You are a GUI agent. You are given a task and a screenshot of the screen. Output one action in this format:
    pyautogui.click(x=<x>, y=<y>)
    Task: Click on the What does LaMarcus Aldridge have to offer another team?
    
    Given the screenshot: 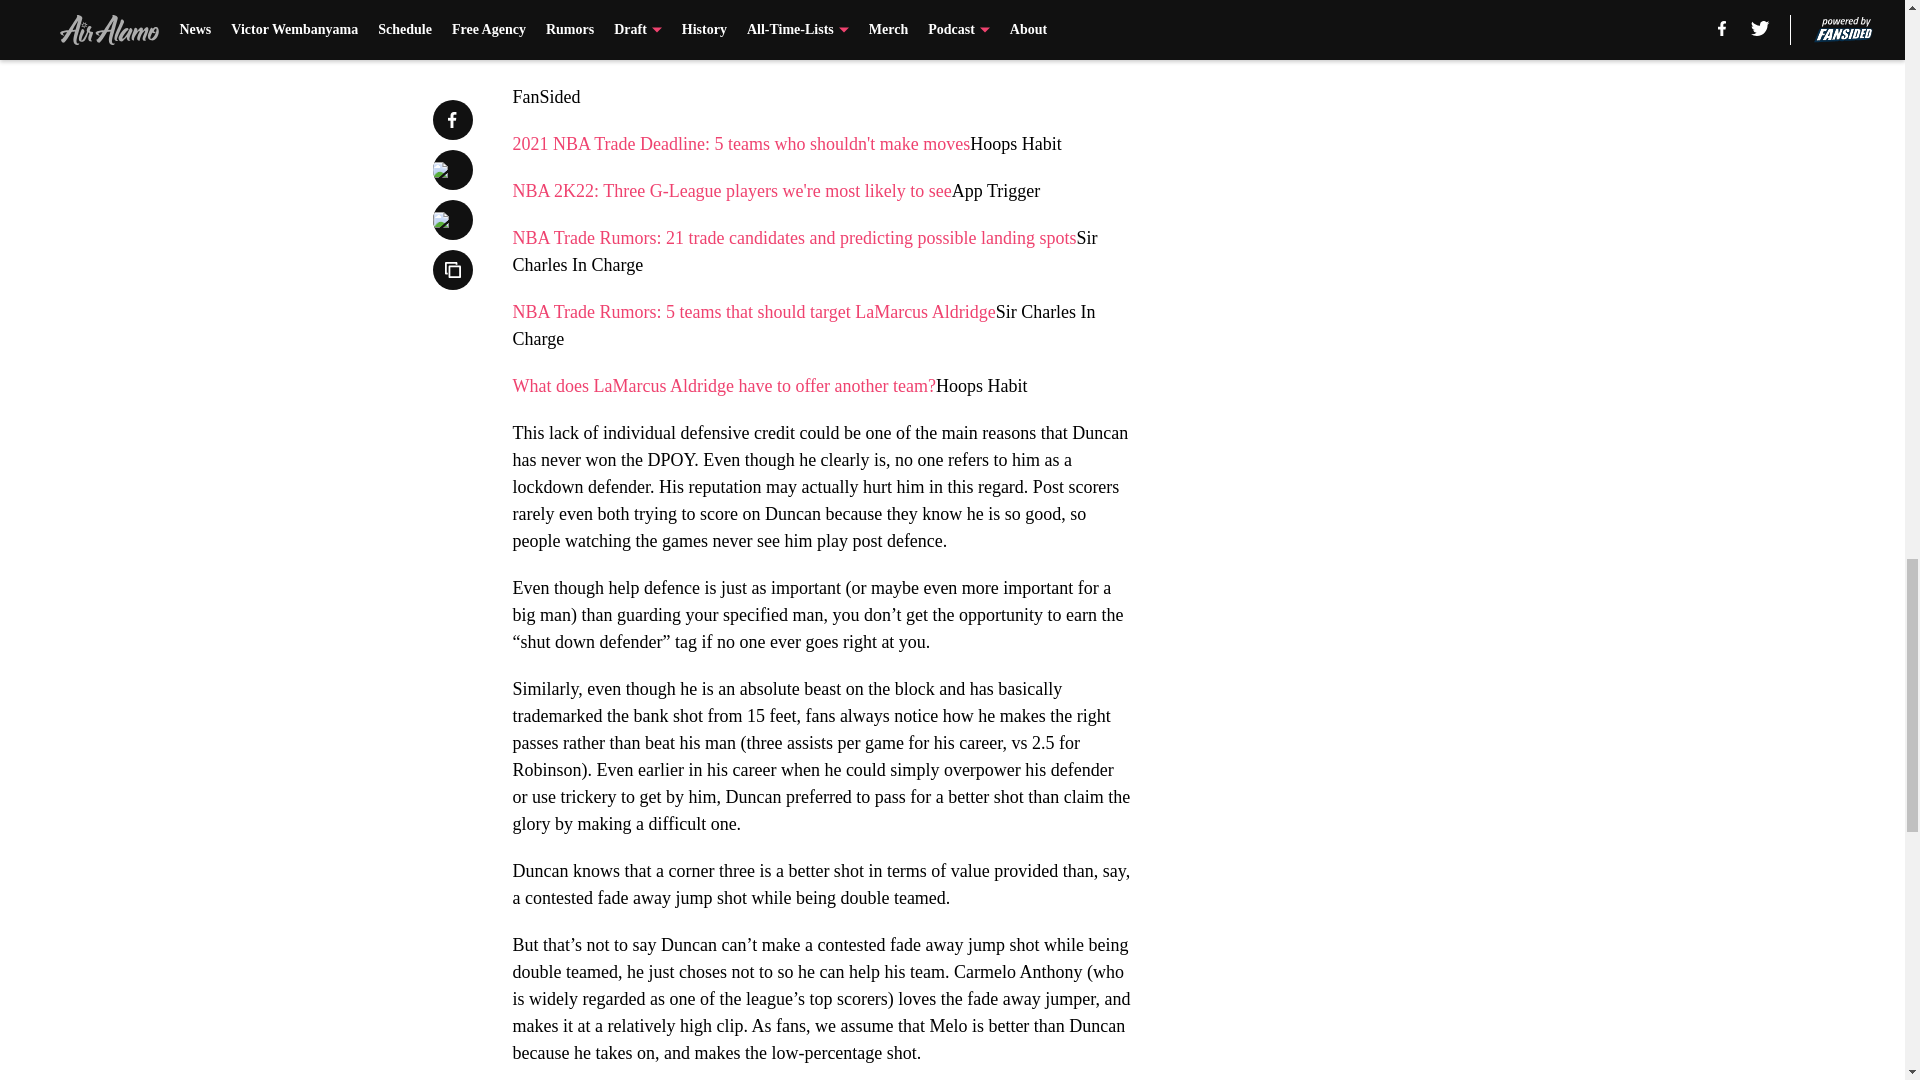 What is the action you would take?
    pyautogui.click(x=724, y=386)
    